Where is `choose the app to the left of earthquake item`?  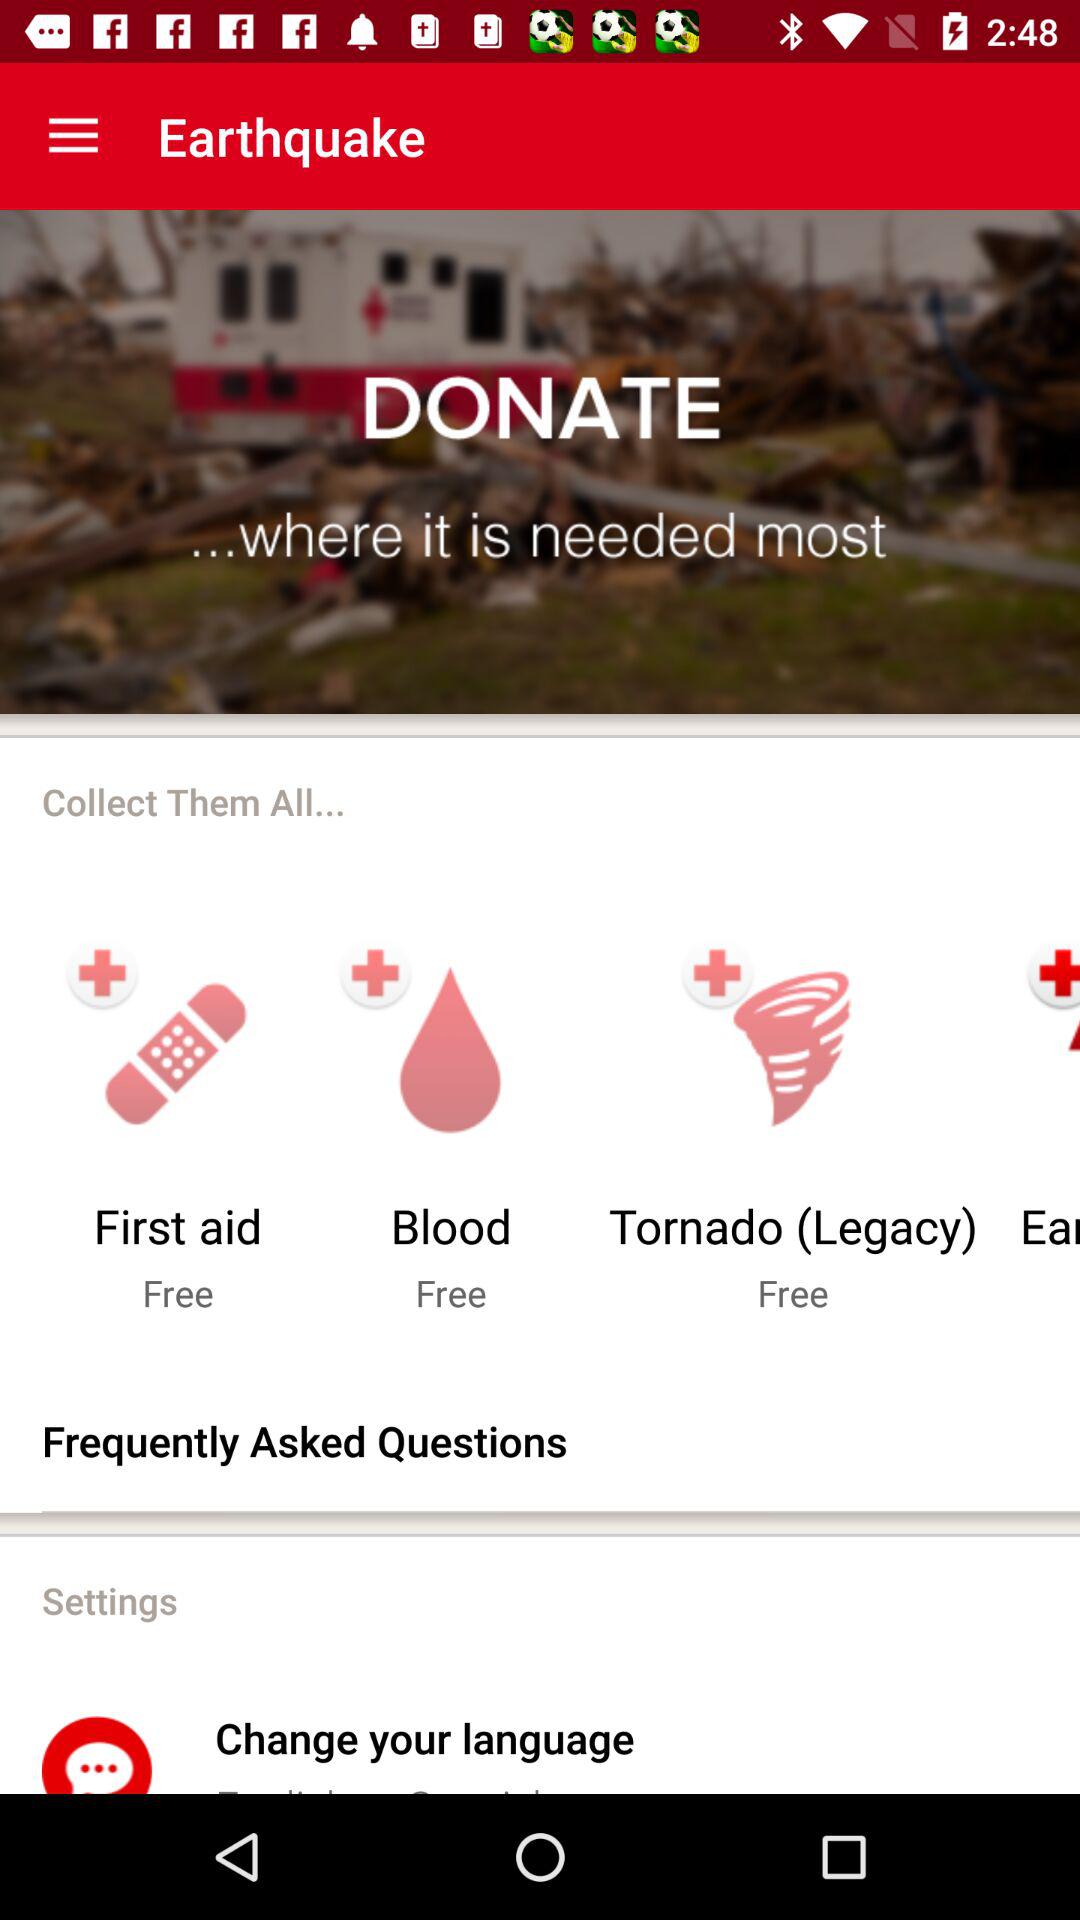 choose the app to the left of earthquake item is located at coordinates (73, 136).